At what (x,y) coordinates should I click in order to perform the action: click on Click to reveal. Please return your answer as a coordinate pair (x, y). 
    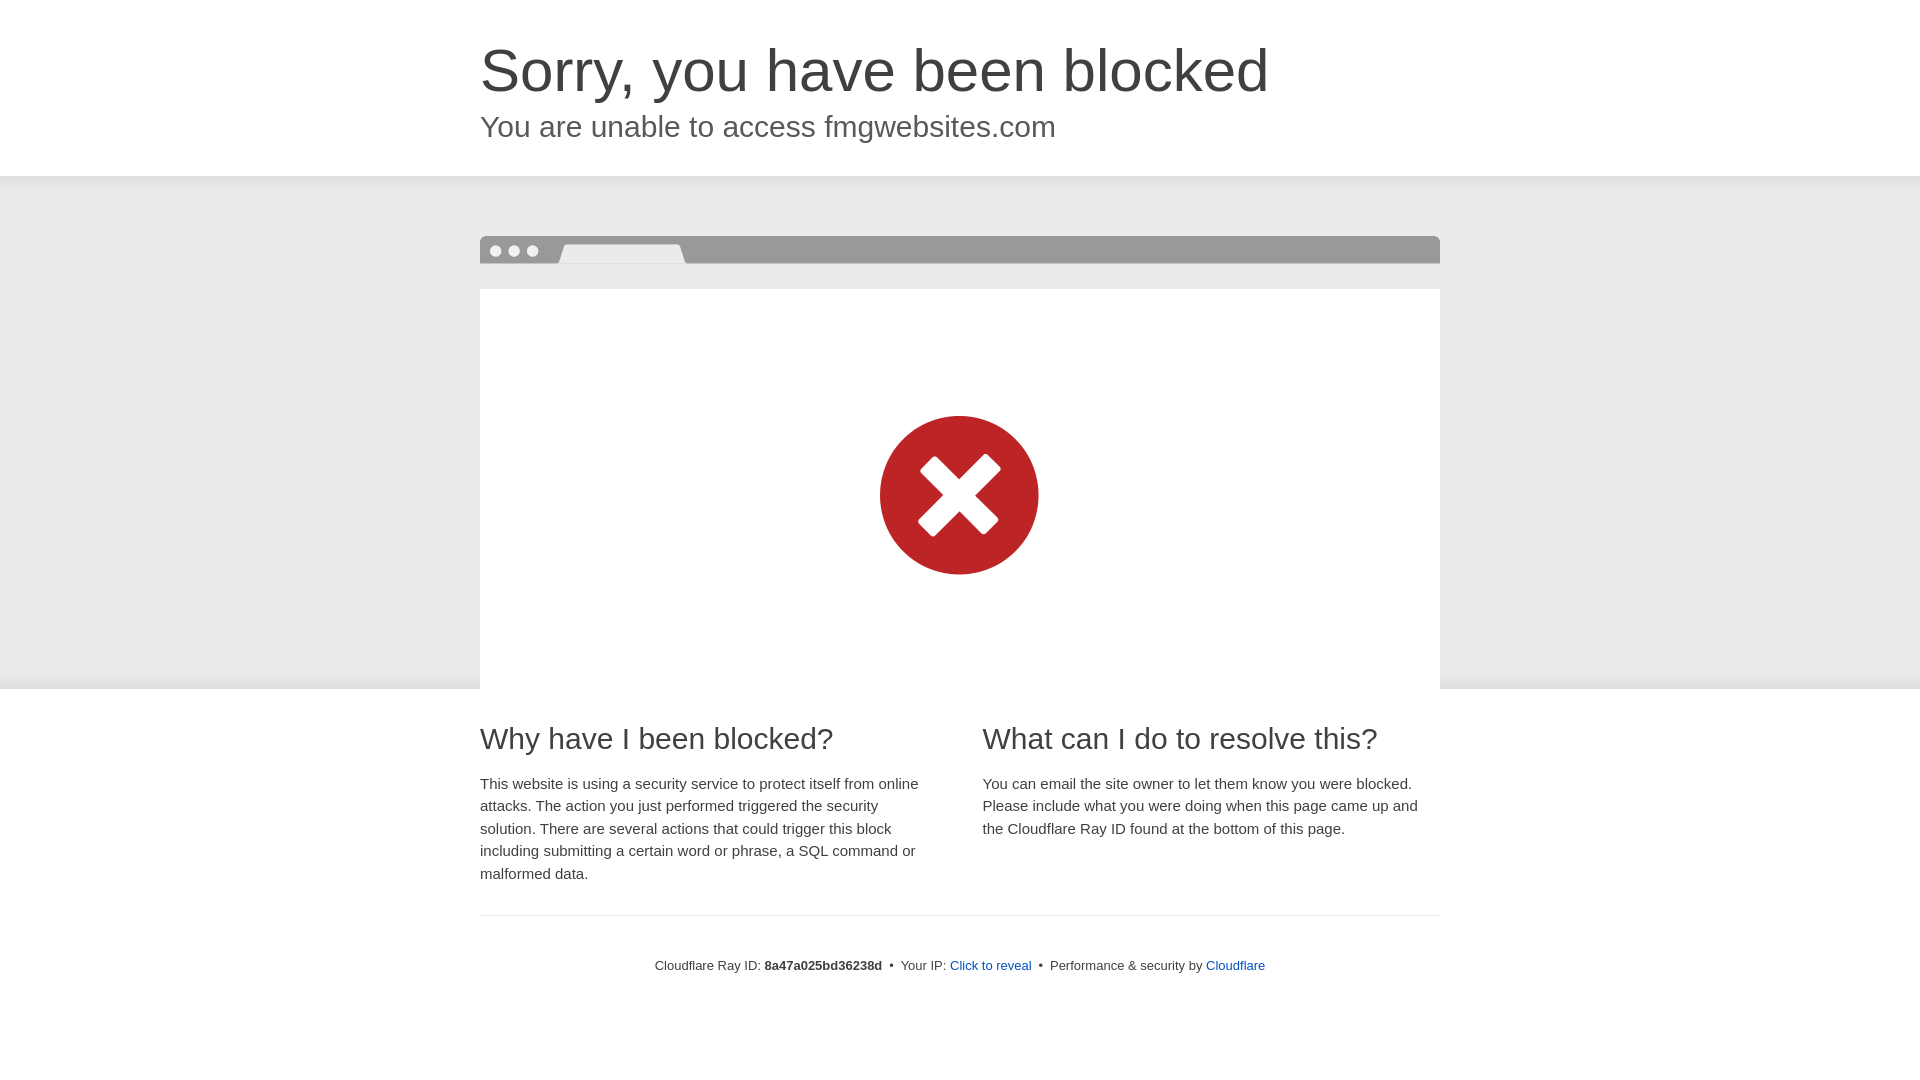
    Looking at the image, I should click on (991, 966).